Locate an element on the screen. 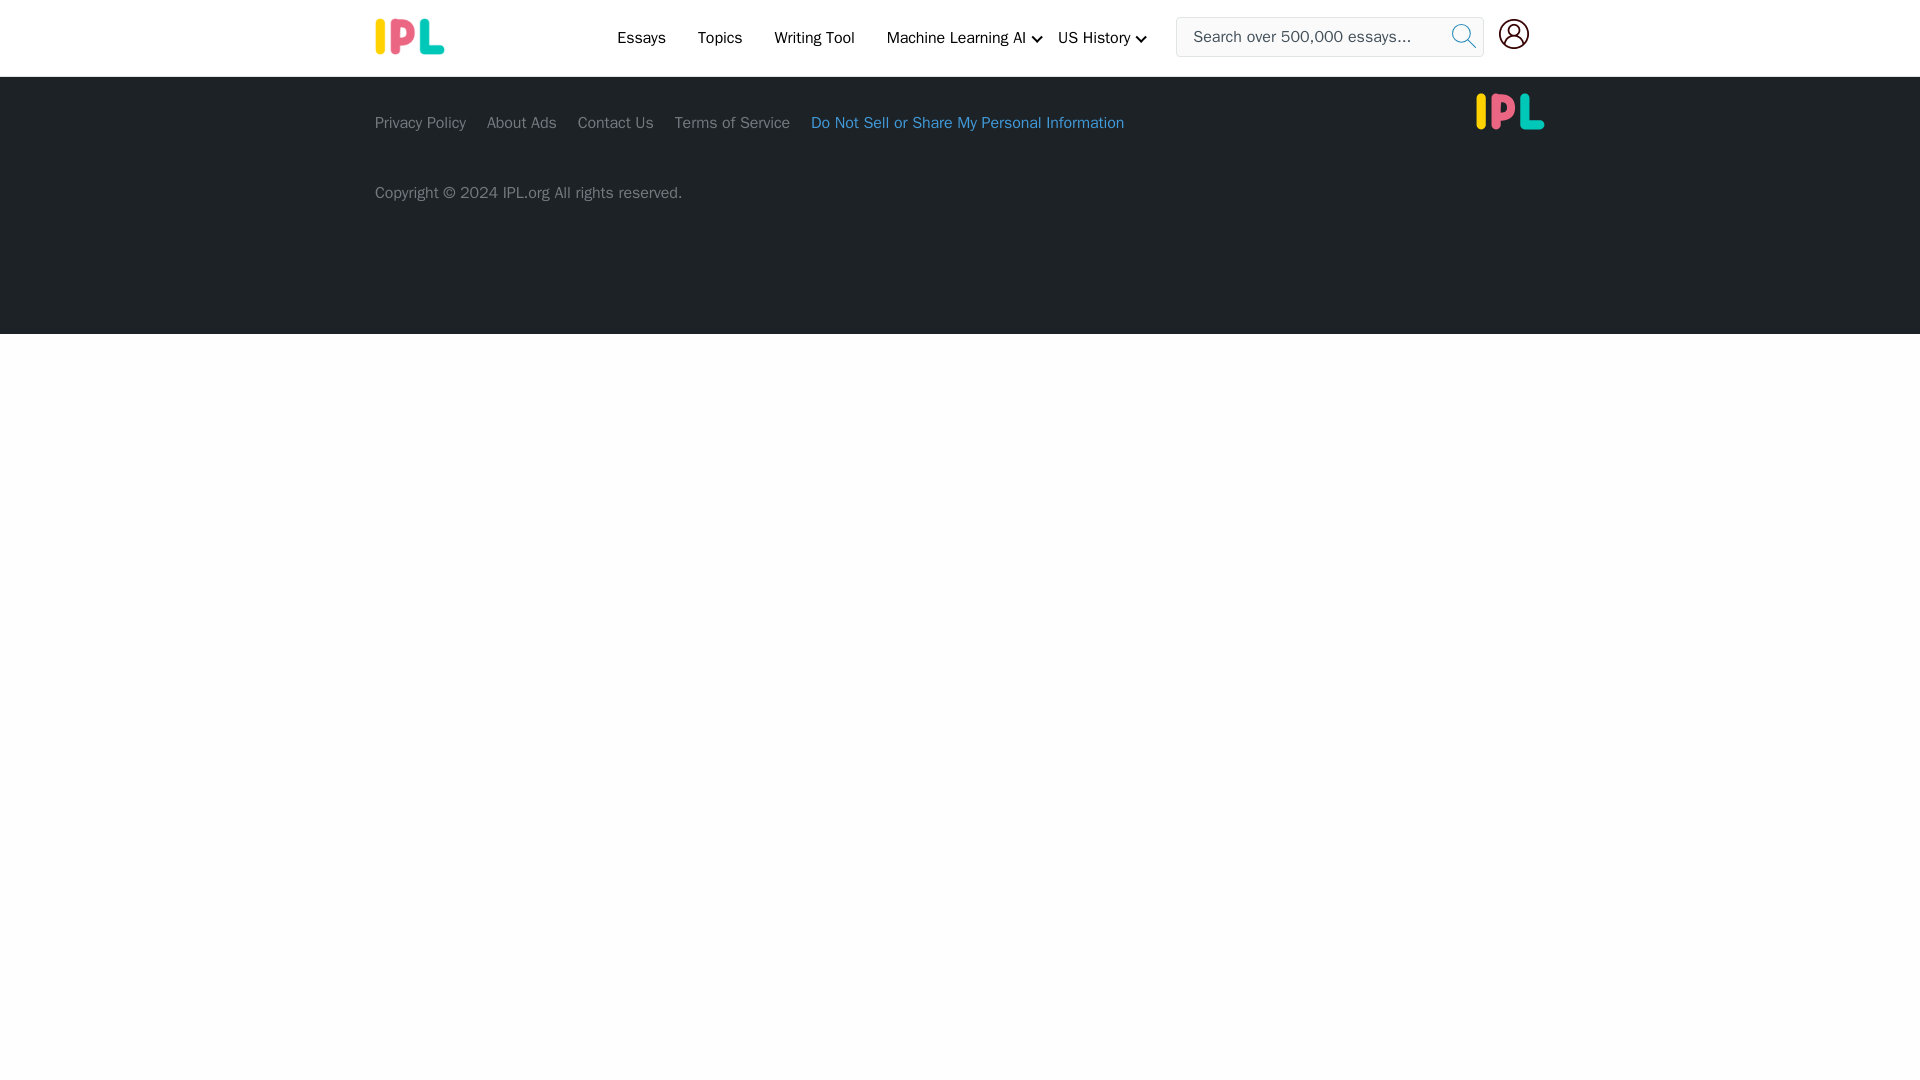 Image resolution: width=1920 pixels, height=1080 pixels. Essays is located at coordinates (640, 37).